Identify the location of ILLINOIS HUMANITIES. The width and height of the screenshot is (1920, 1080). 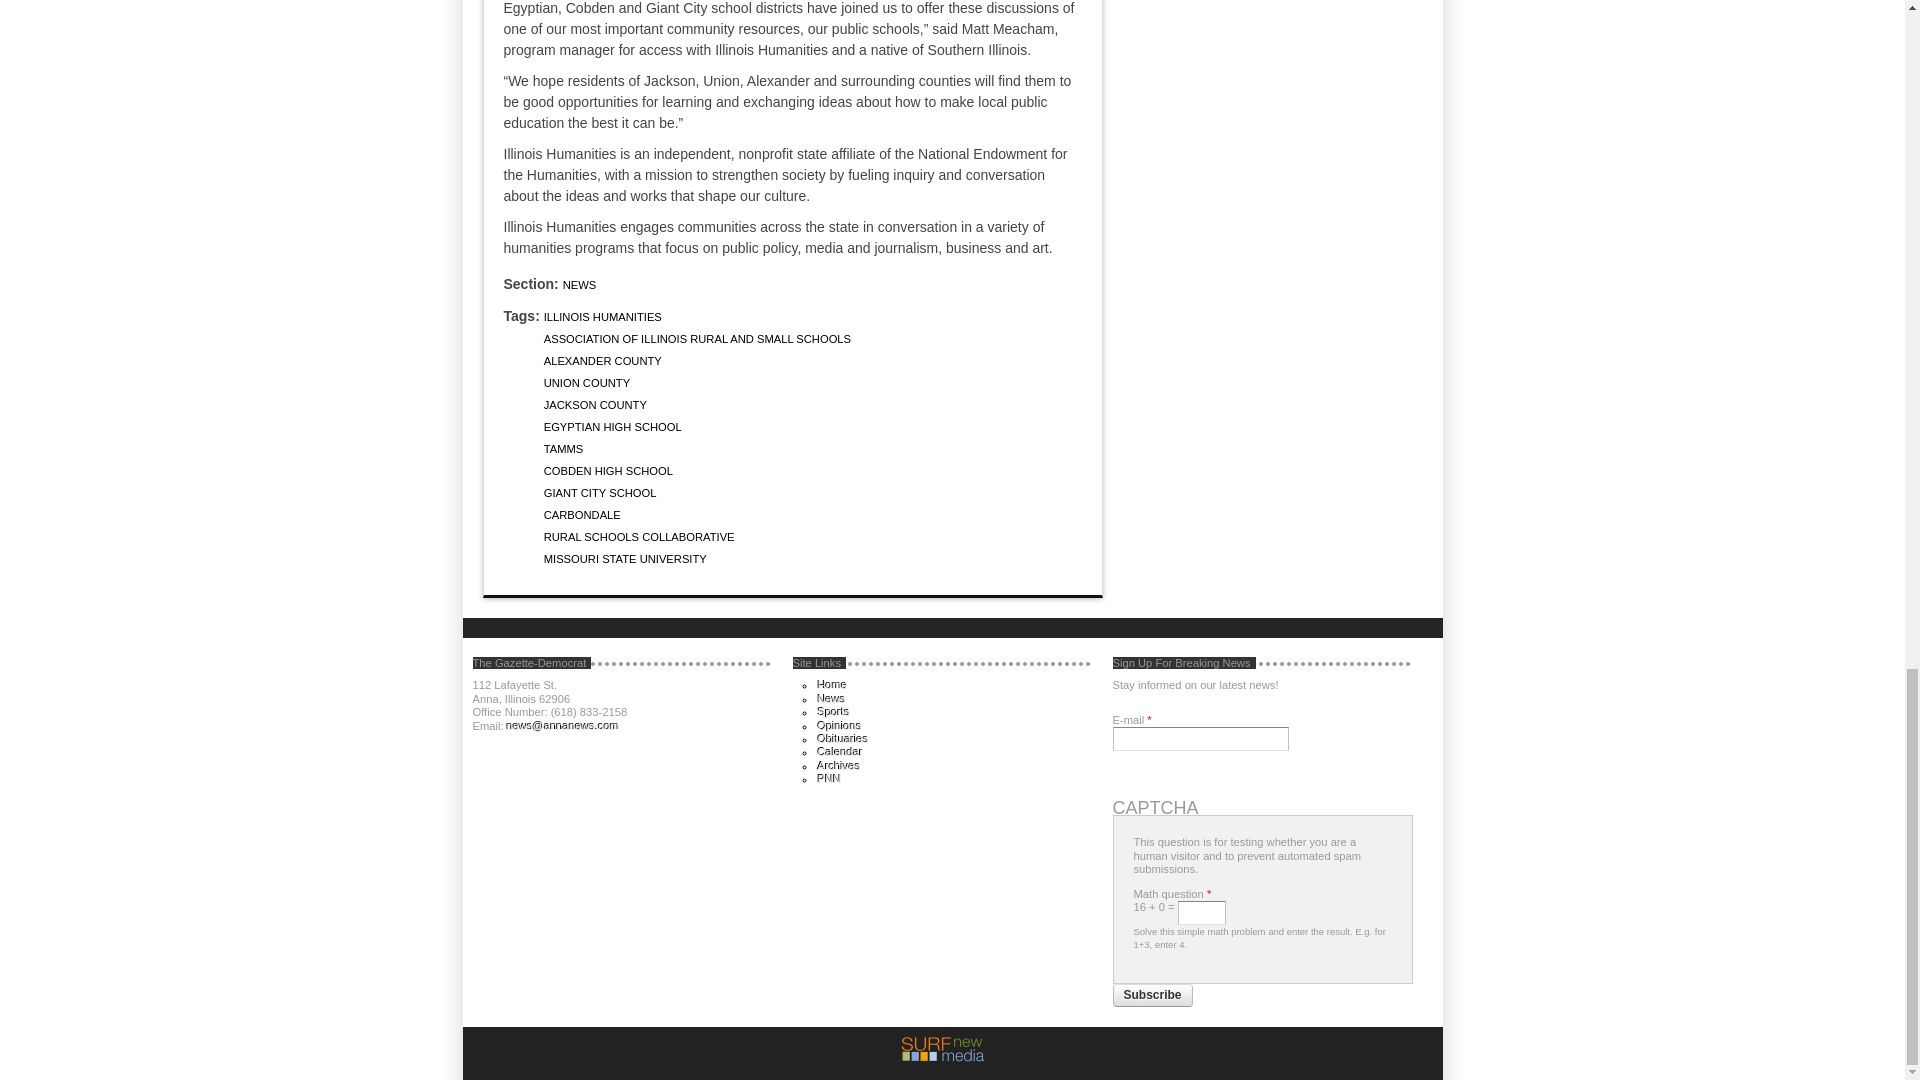
(602, 316).